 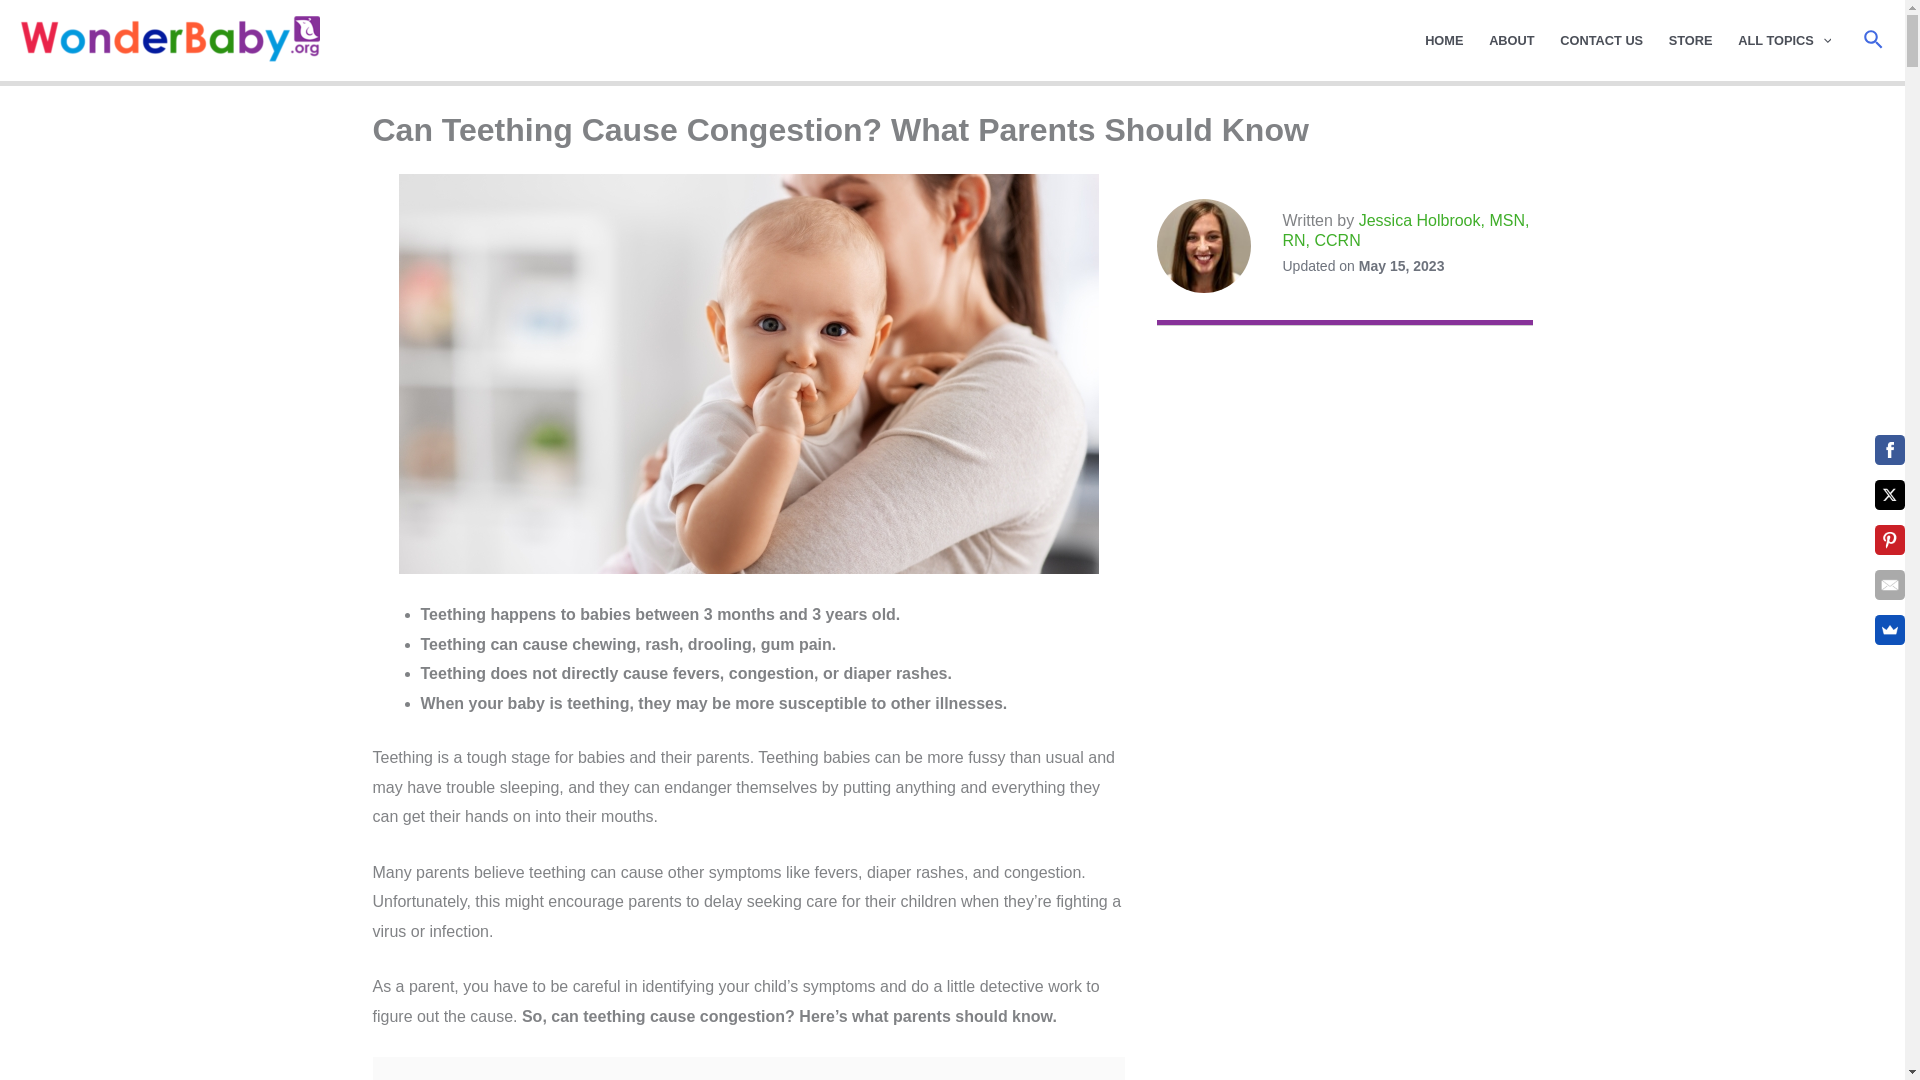 I want to click on ABOUT, so click(x=1512, y=40).